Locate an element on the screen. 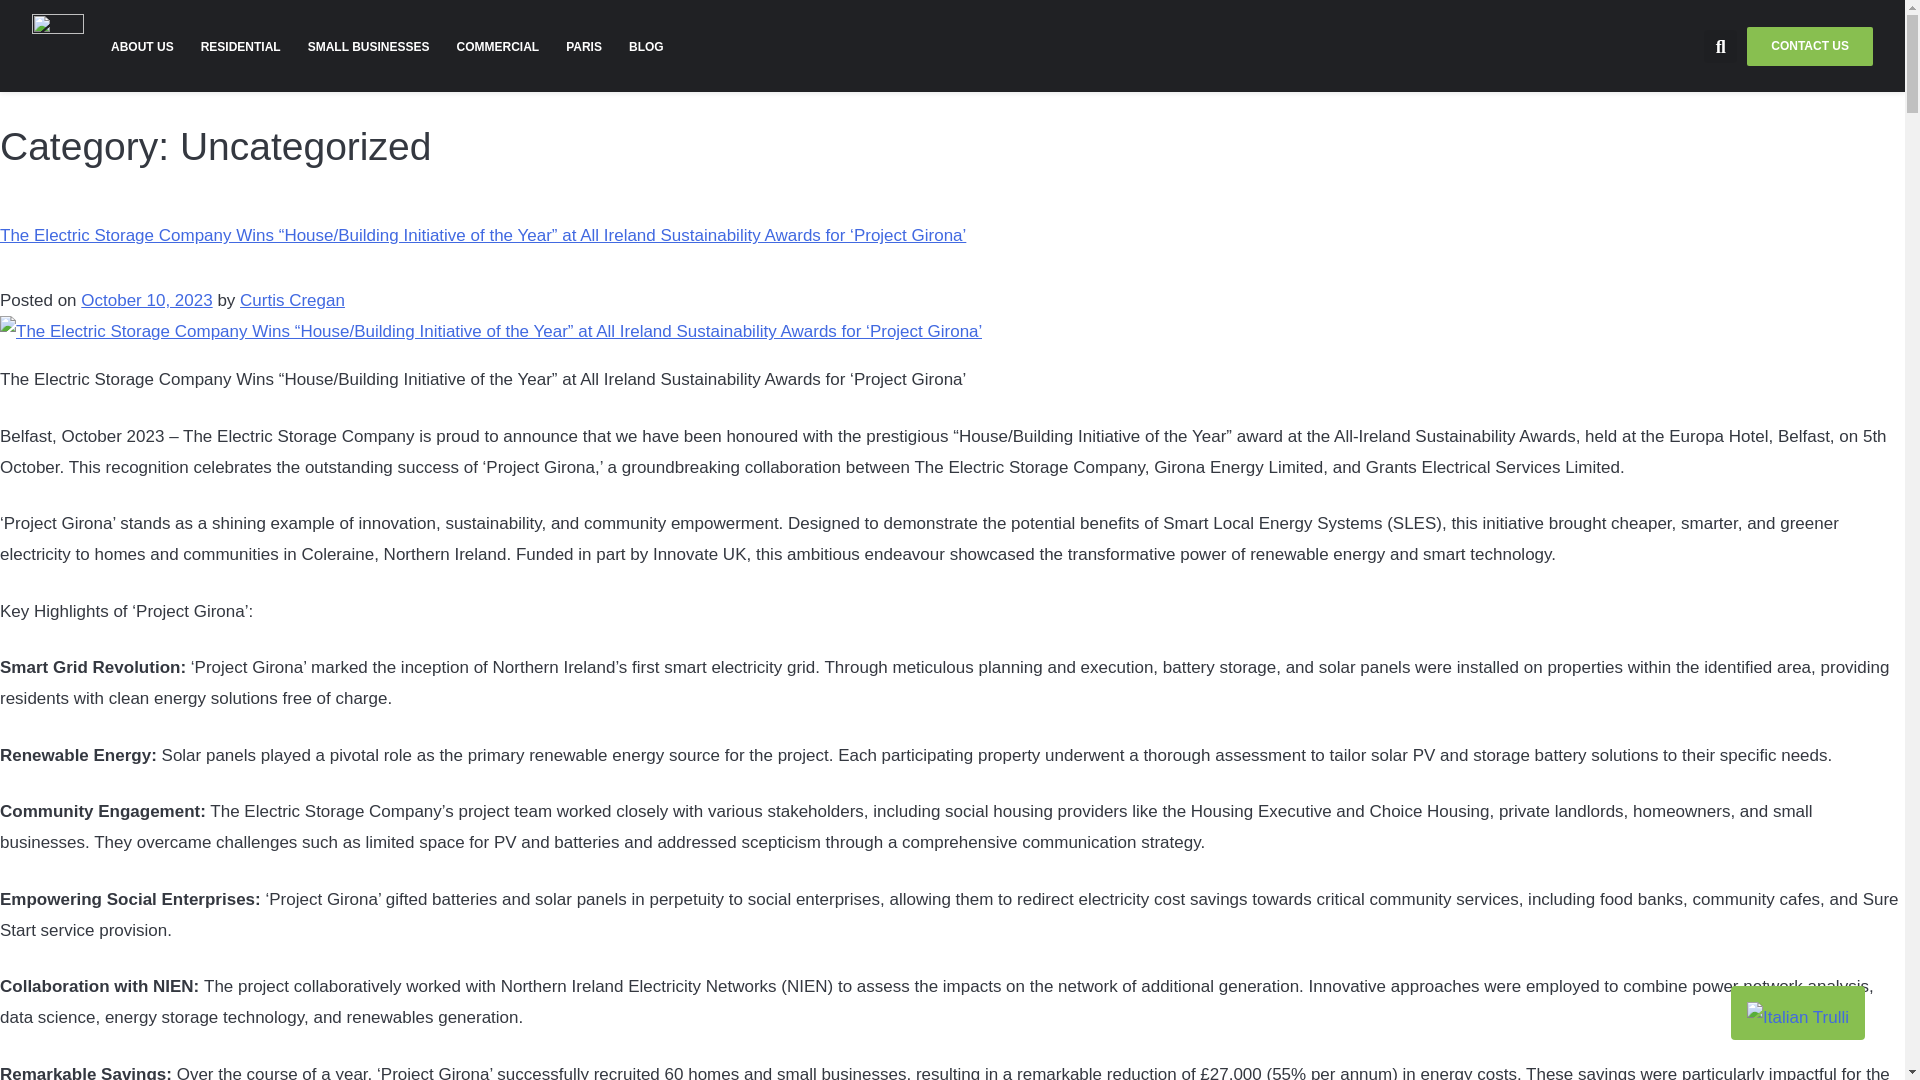 The image size is (1920, 1080). October 10, 2023 is located at coordinates (146, 300).